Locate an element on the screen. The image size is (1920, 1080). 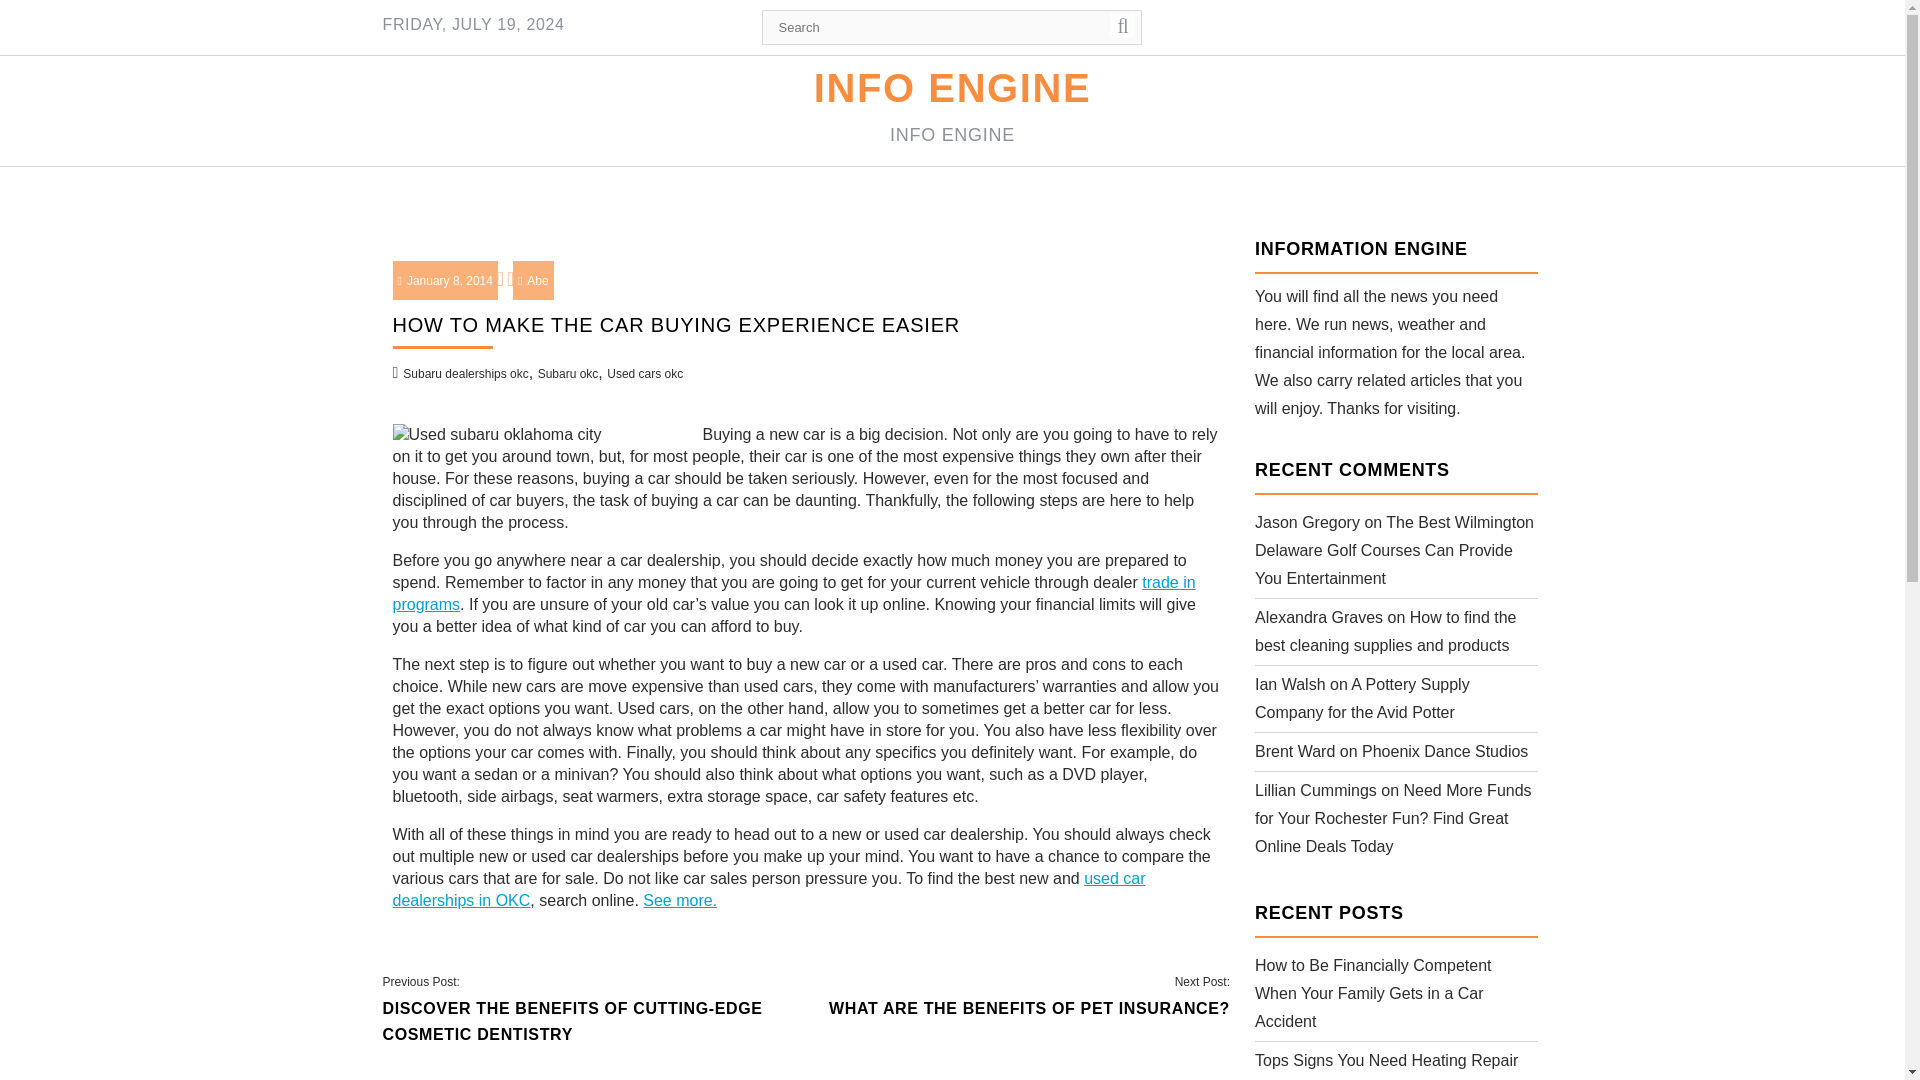
Used cars okc is located at coordinates (644, 374).